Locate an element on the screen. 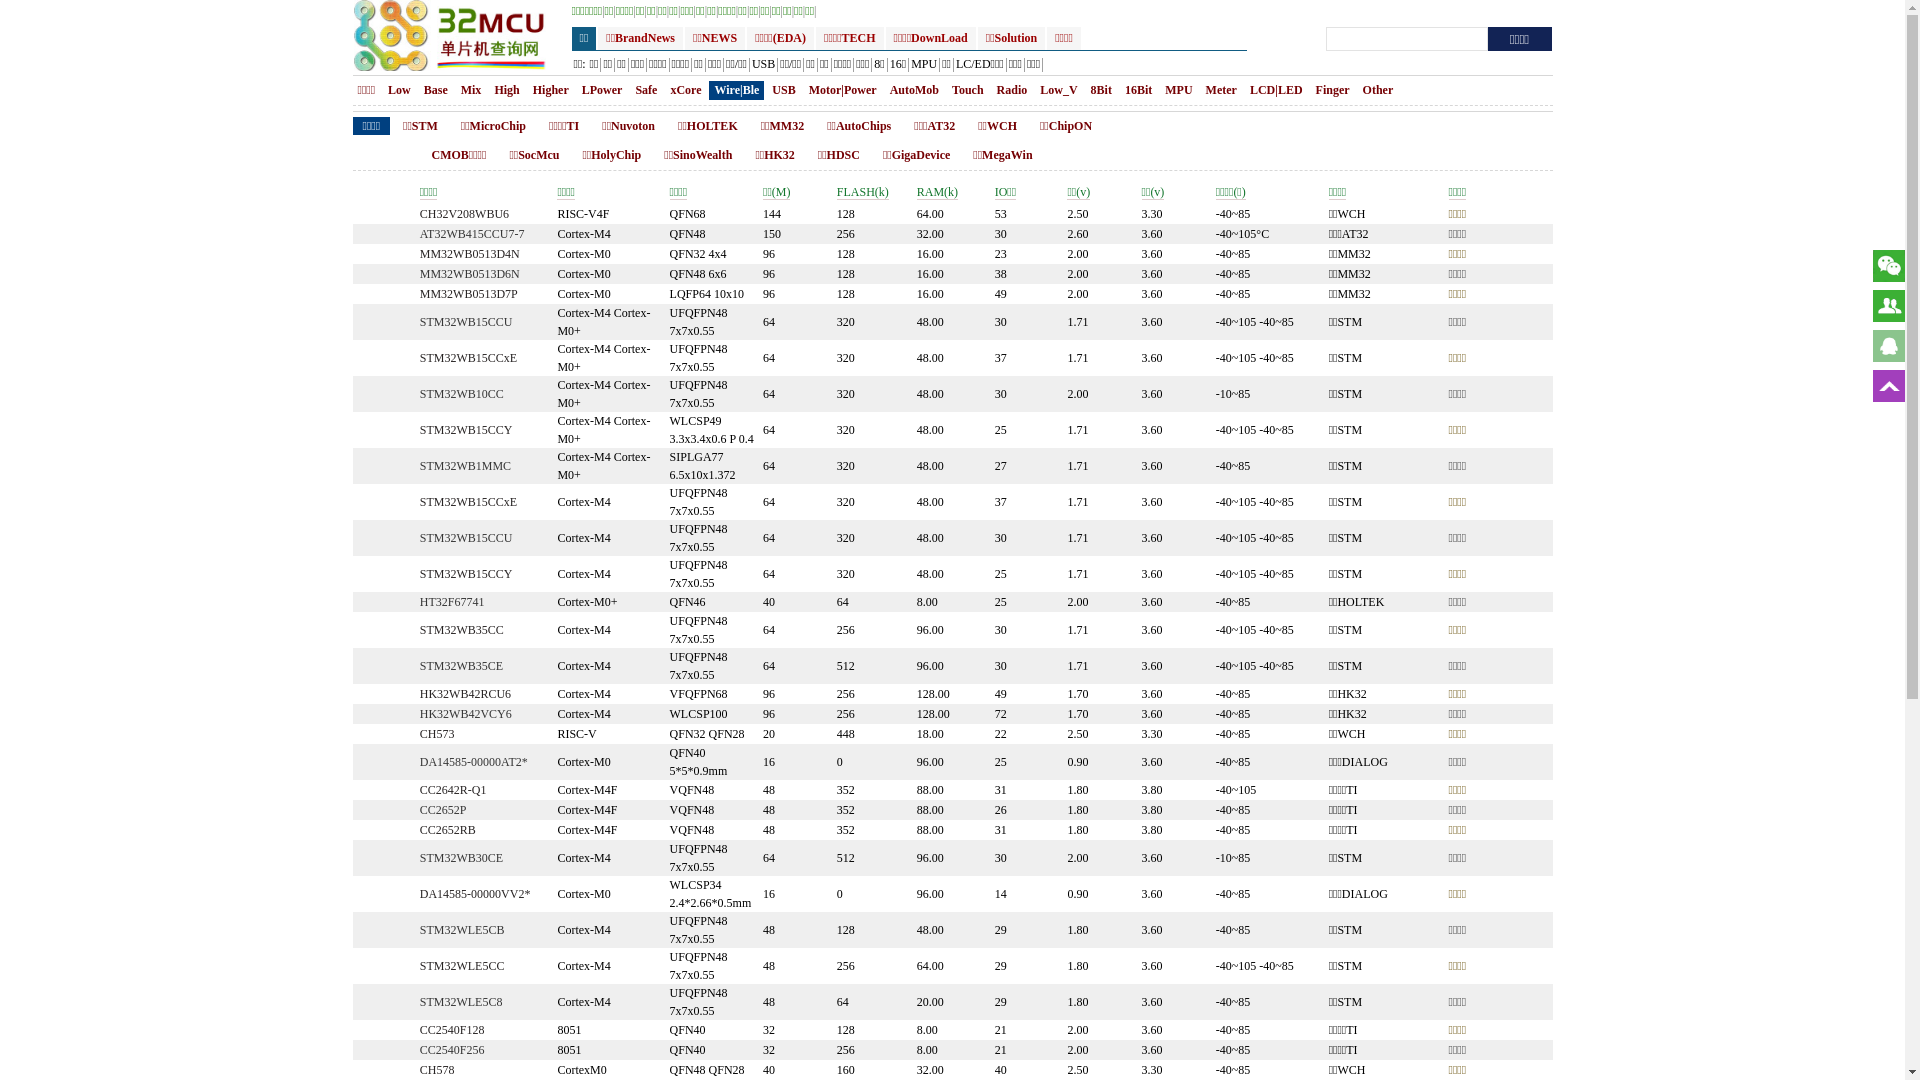 This screenshot has width=1920, height=1080. Safe is located at coordinates (646, 90).